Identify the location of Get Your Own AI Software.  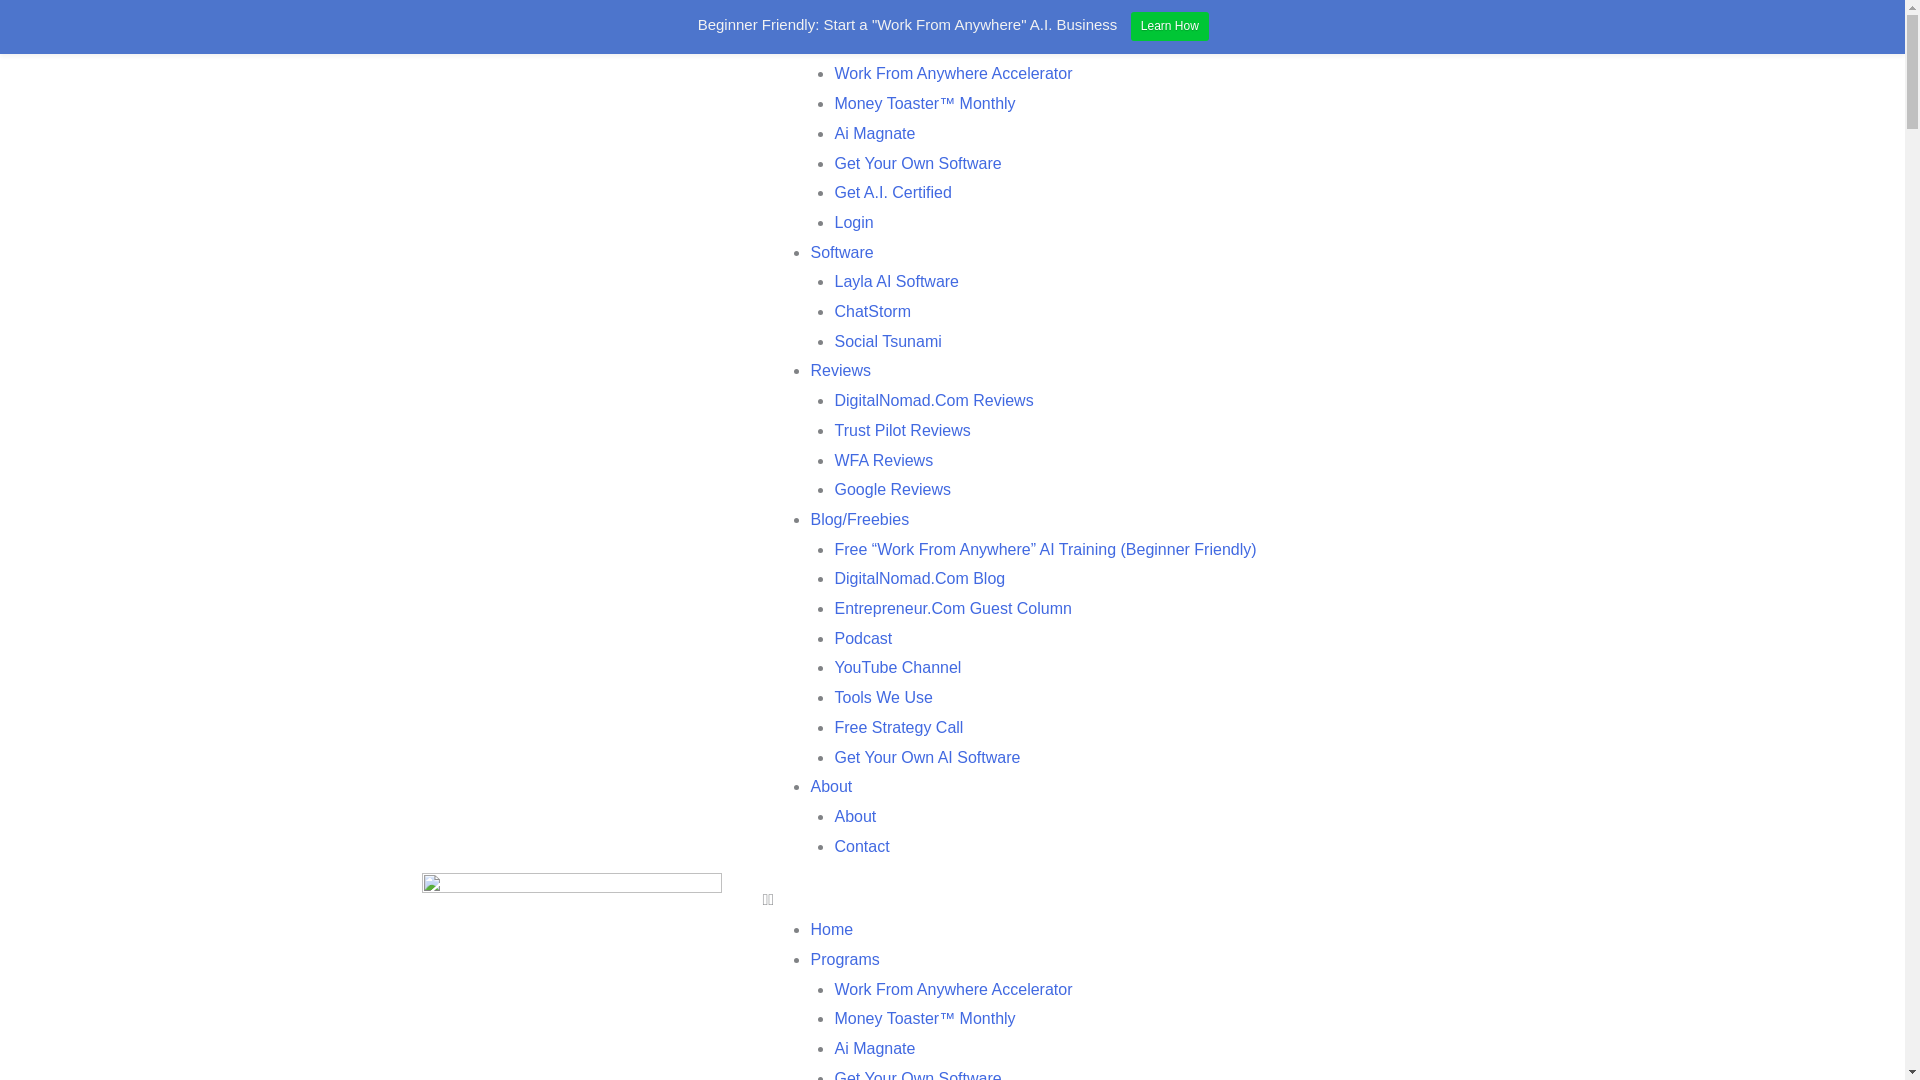
(926, 757).